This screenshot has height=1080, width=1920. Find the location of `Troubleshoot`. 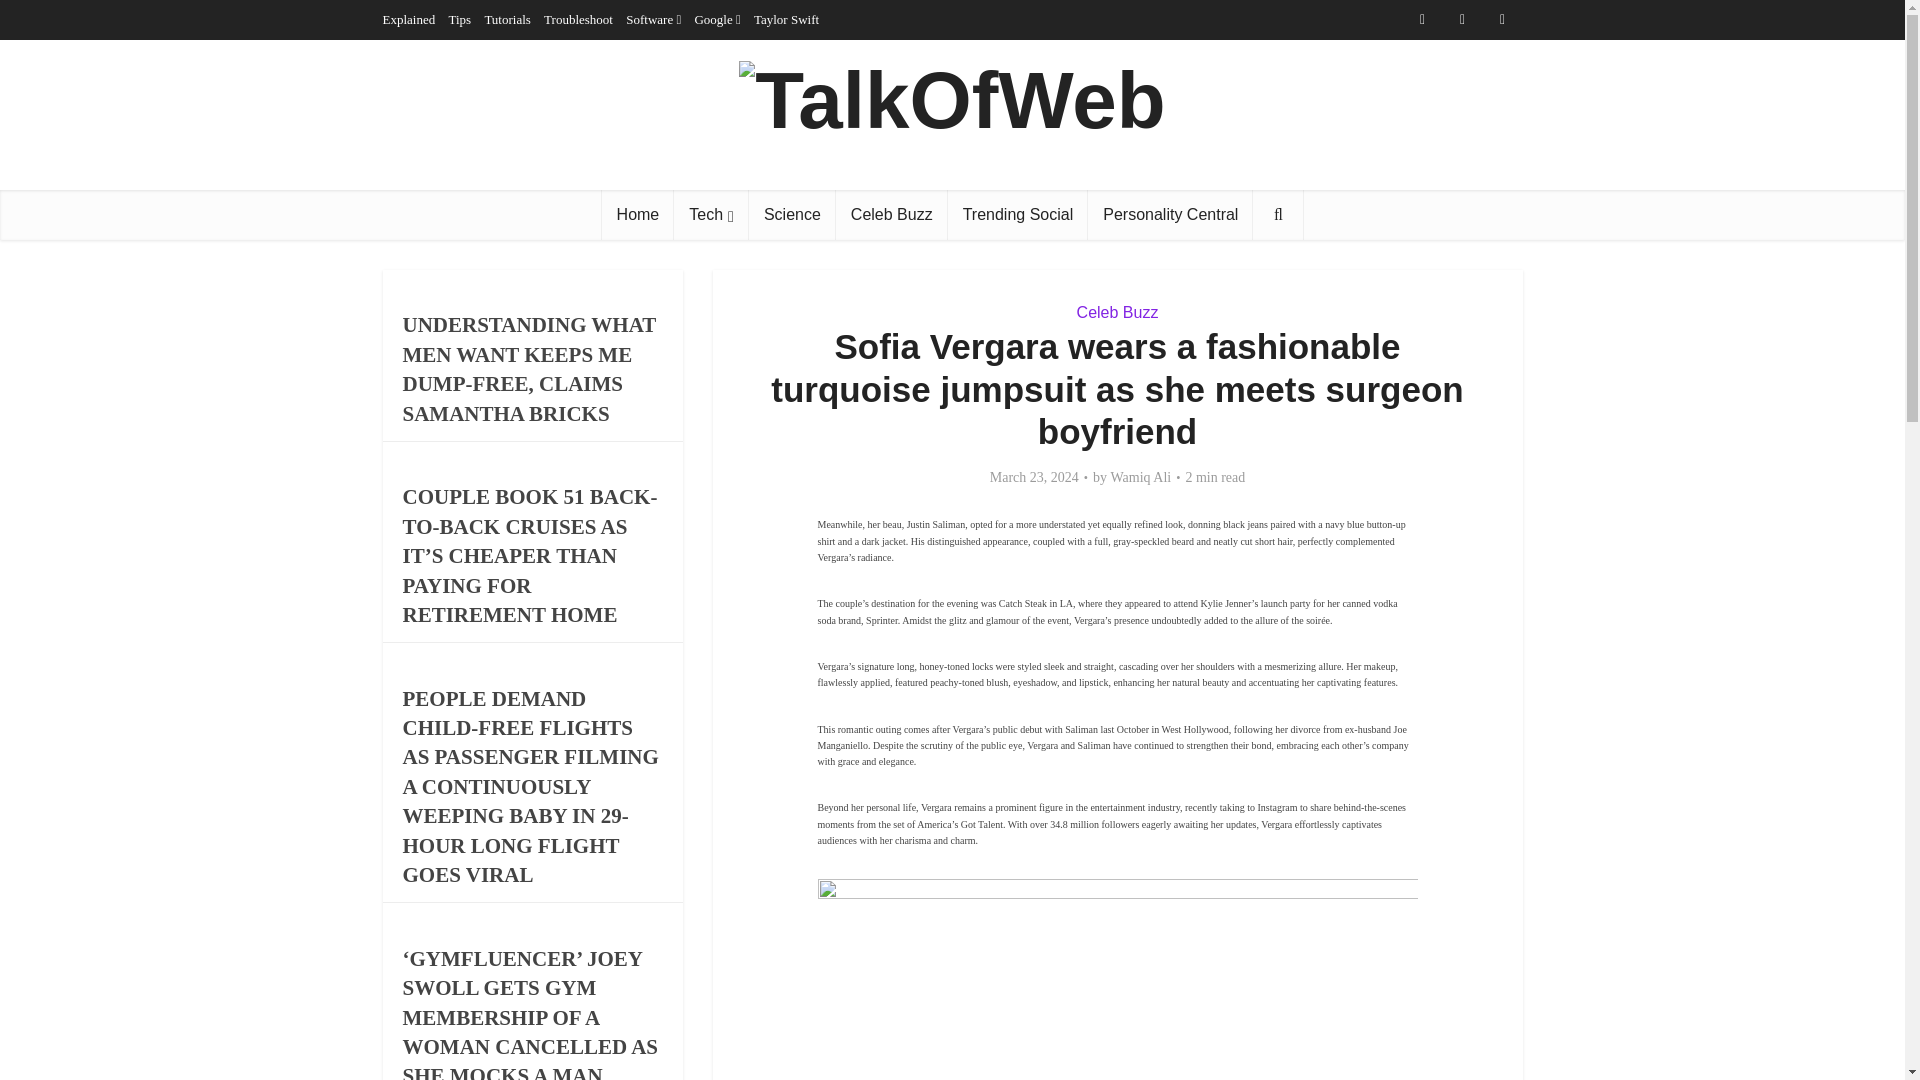

Troubleshoot is located at coordinates (578, 19).